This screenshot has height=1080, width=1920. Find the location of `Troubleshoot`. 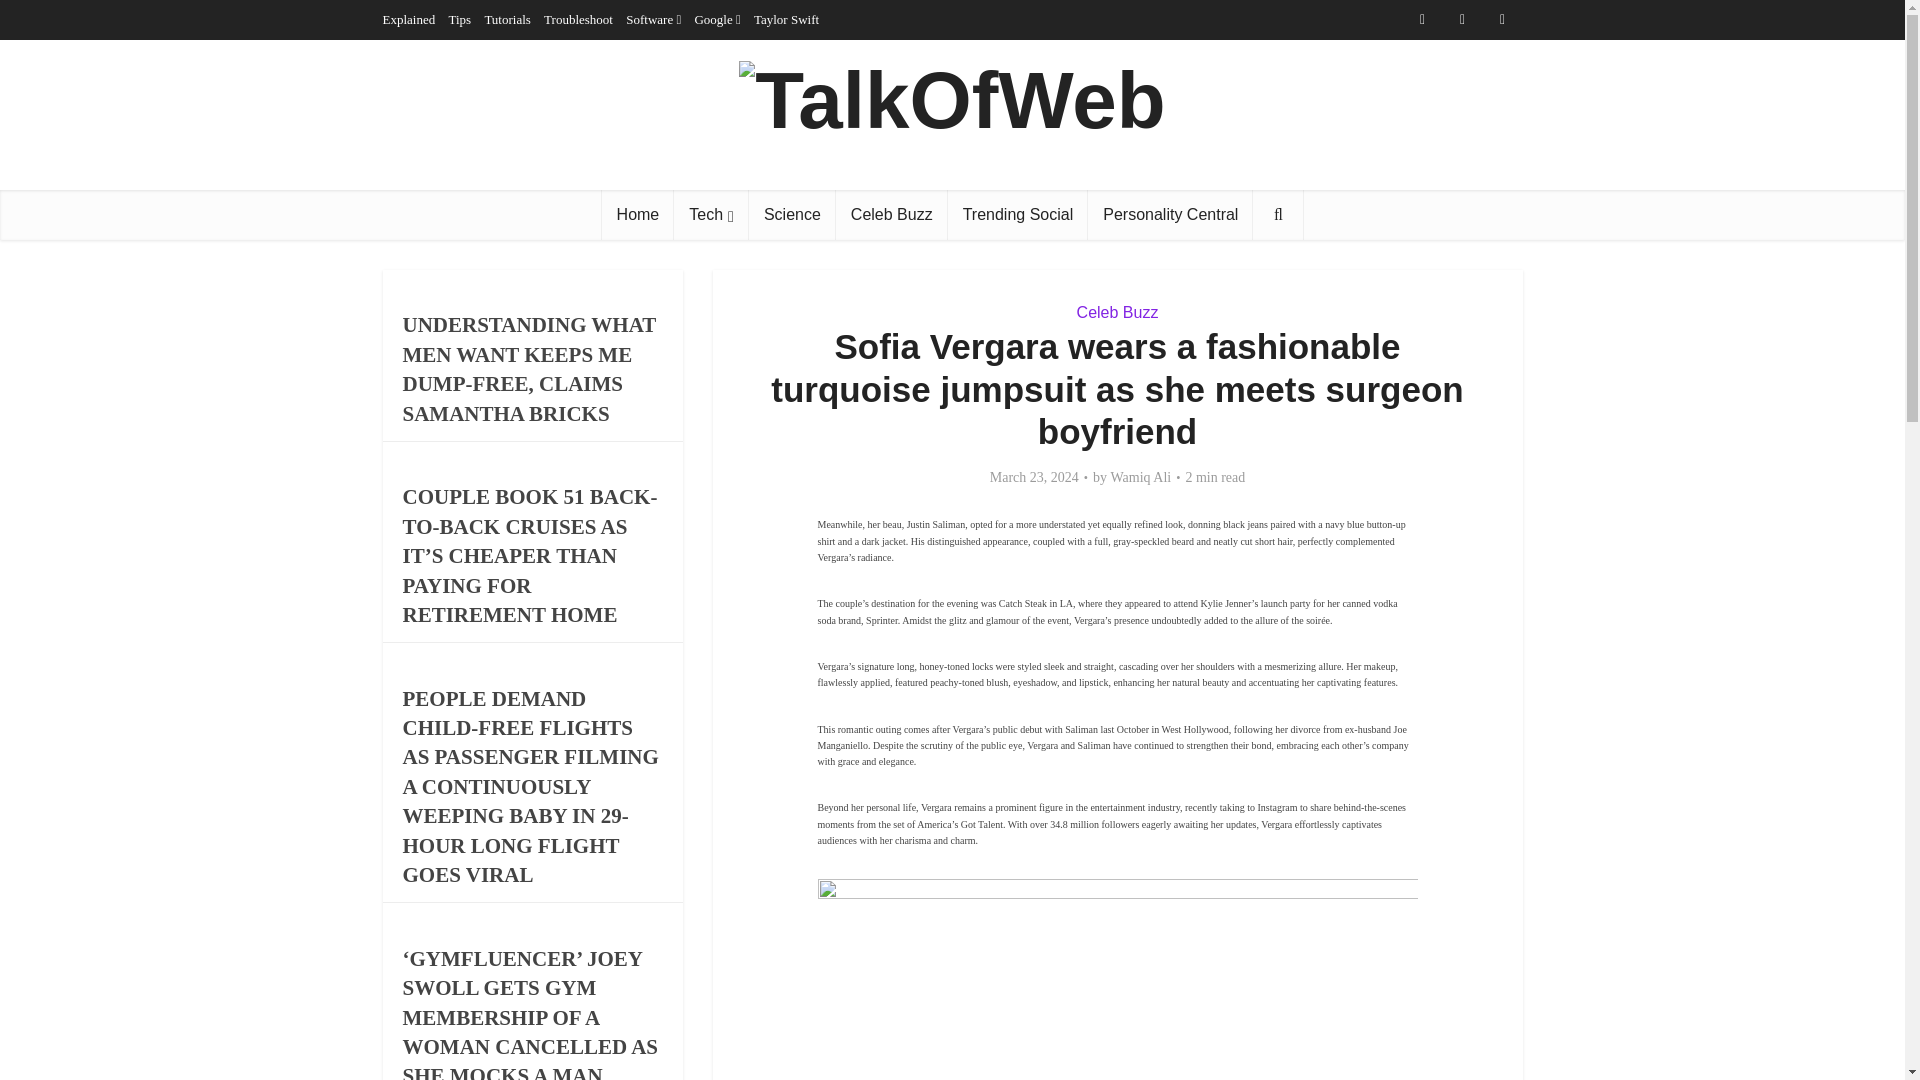

Troubleshoot is located at coordinates (578, 19).